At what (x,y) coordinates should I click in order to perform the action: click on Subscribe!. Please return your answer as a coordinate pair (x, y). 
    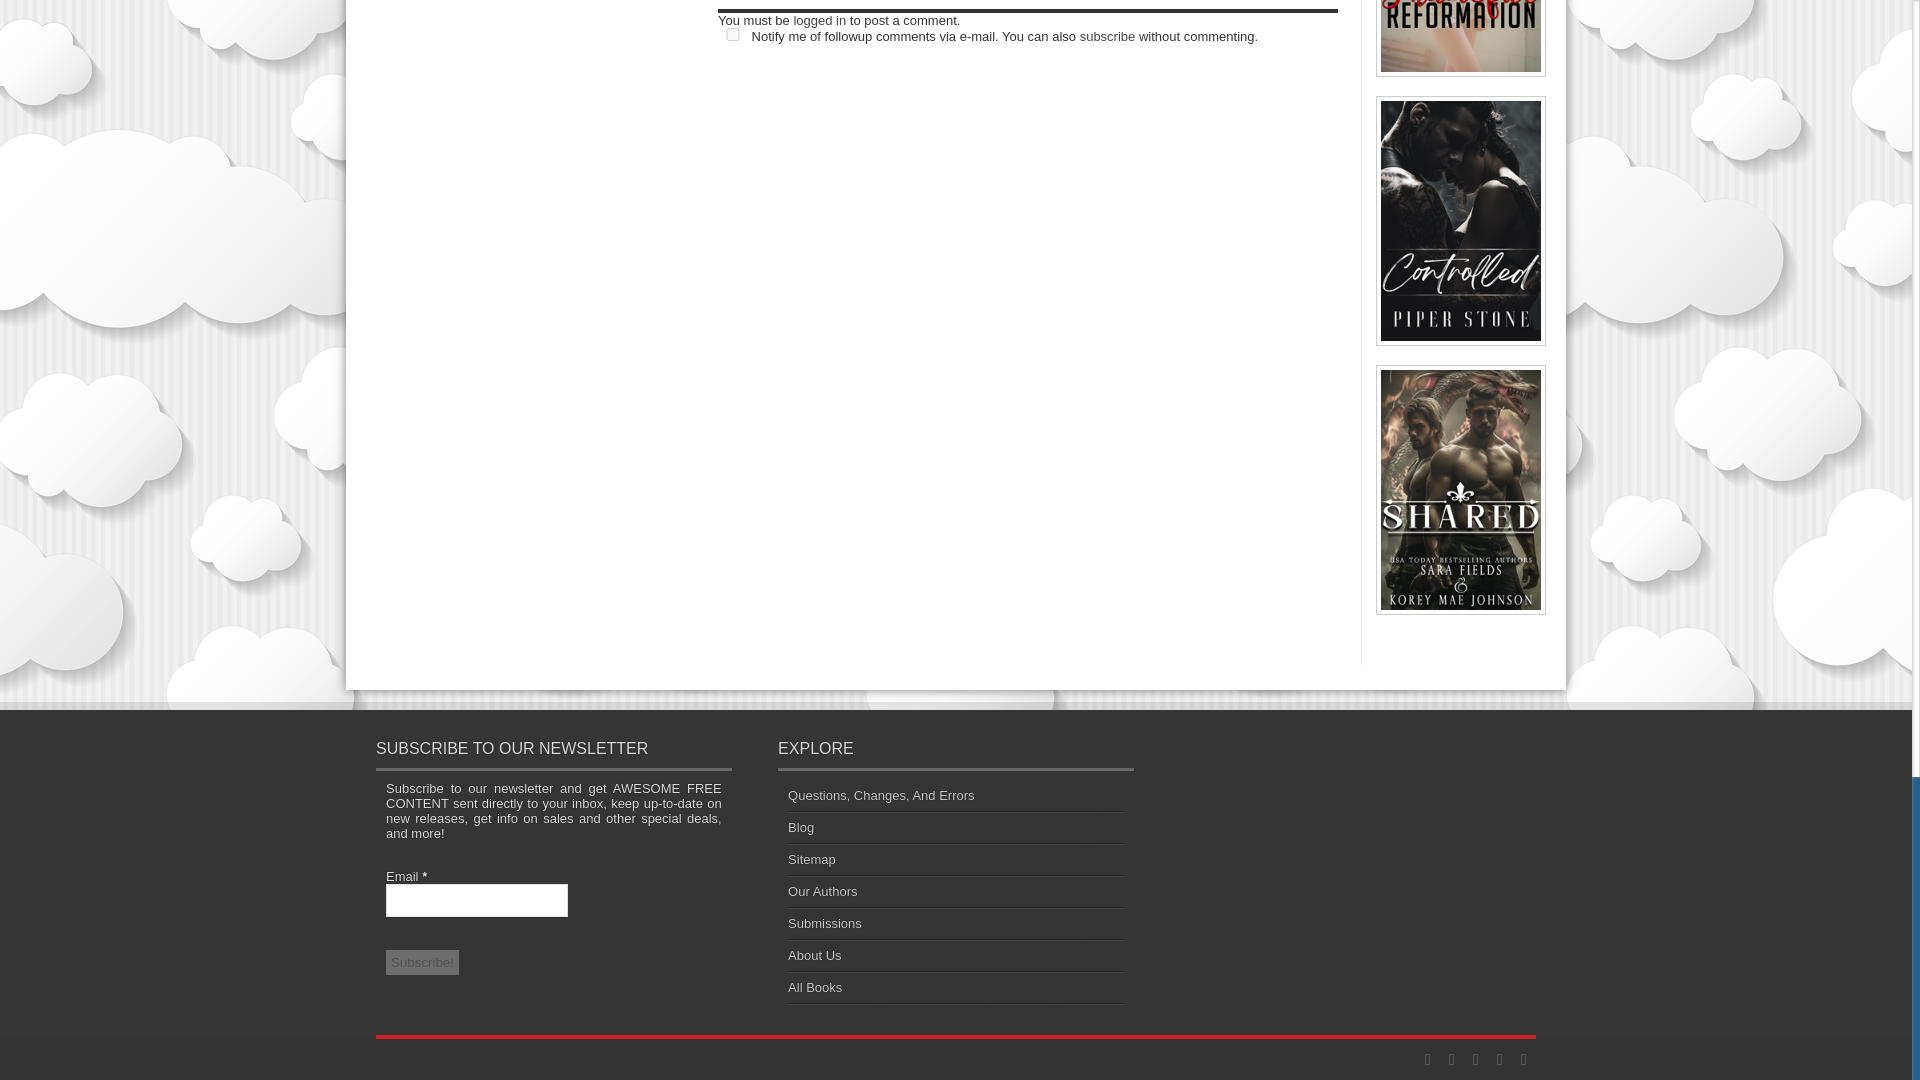
    Looking at the image, I should click on (422, 962).